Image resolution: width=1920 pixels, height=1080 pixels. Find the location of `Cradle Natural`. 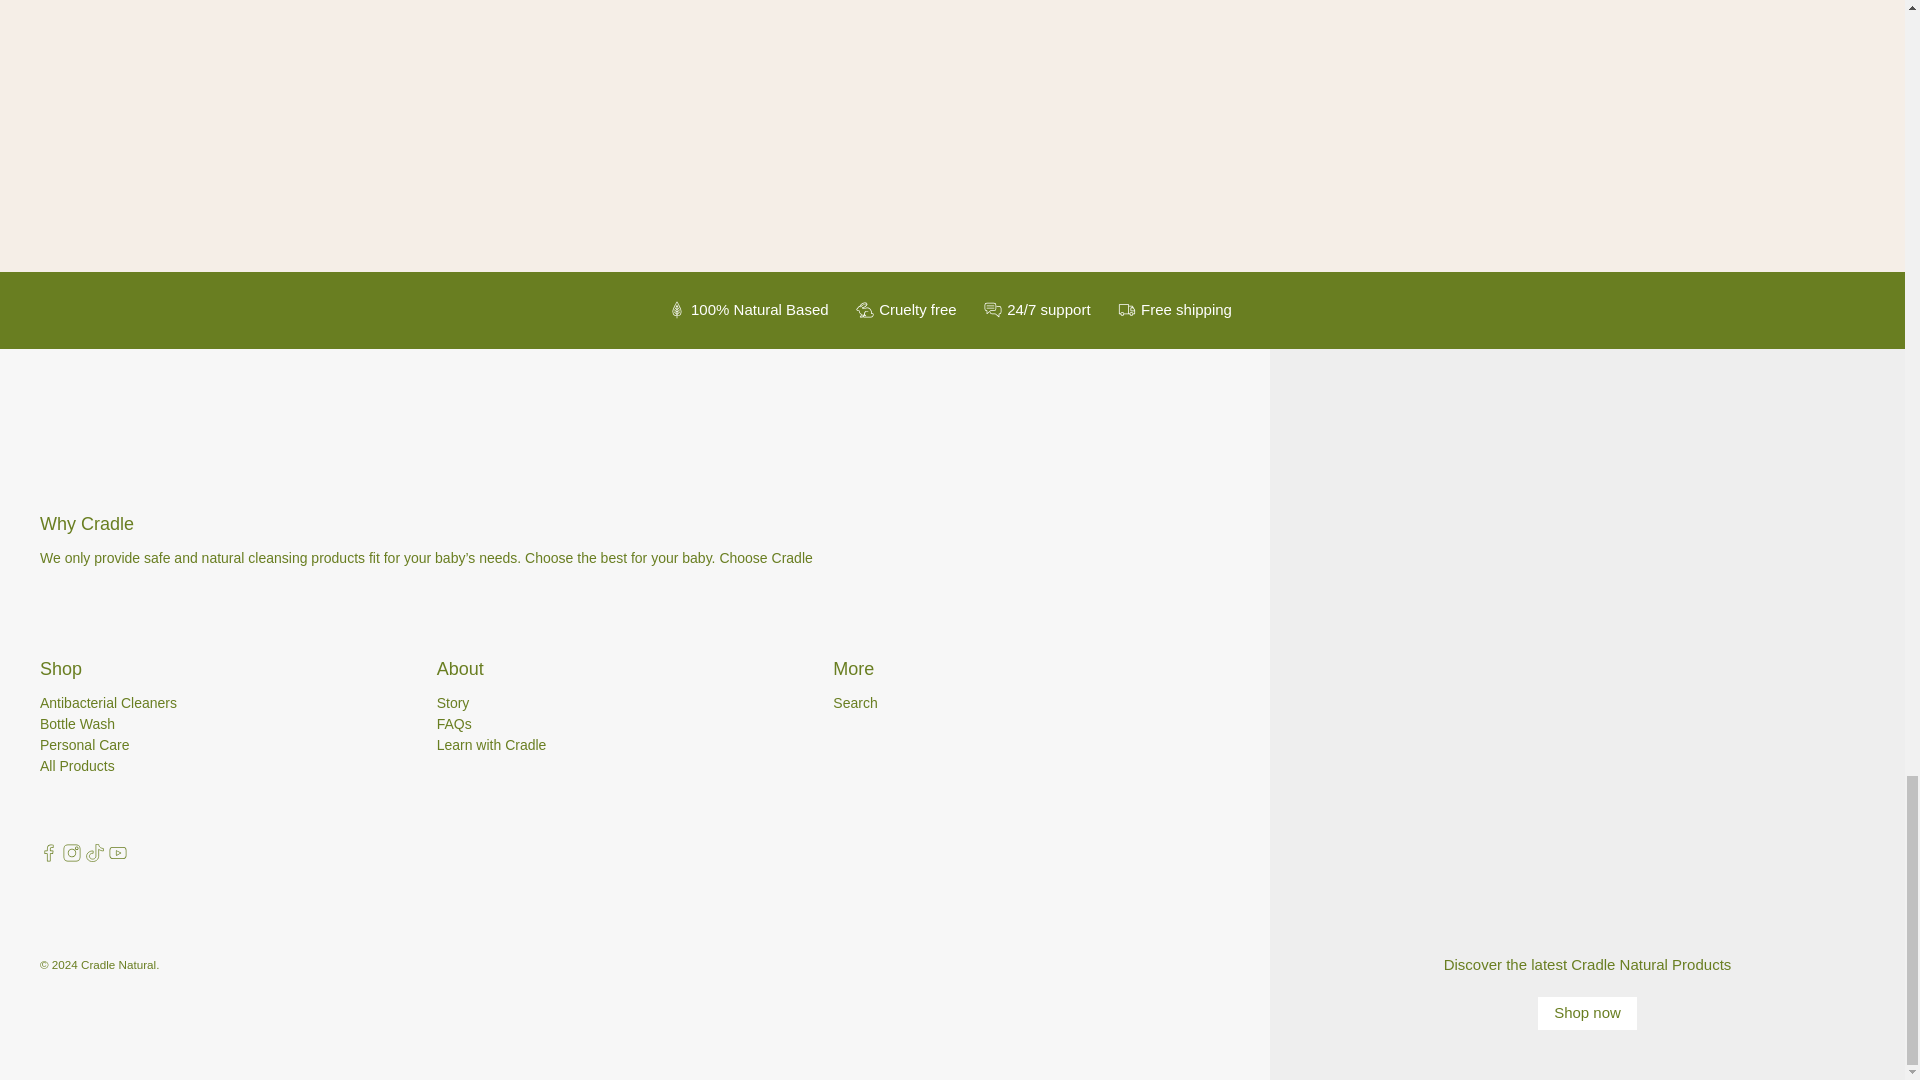

Cradle Natural is located at coordinates (115, 406).